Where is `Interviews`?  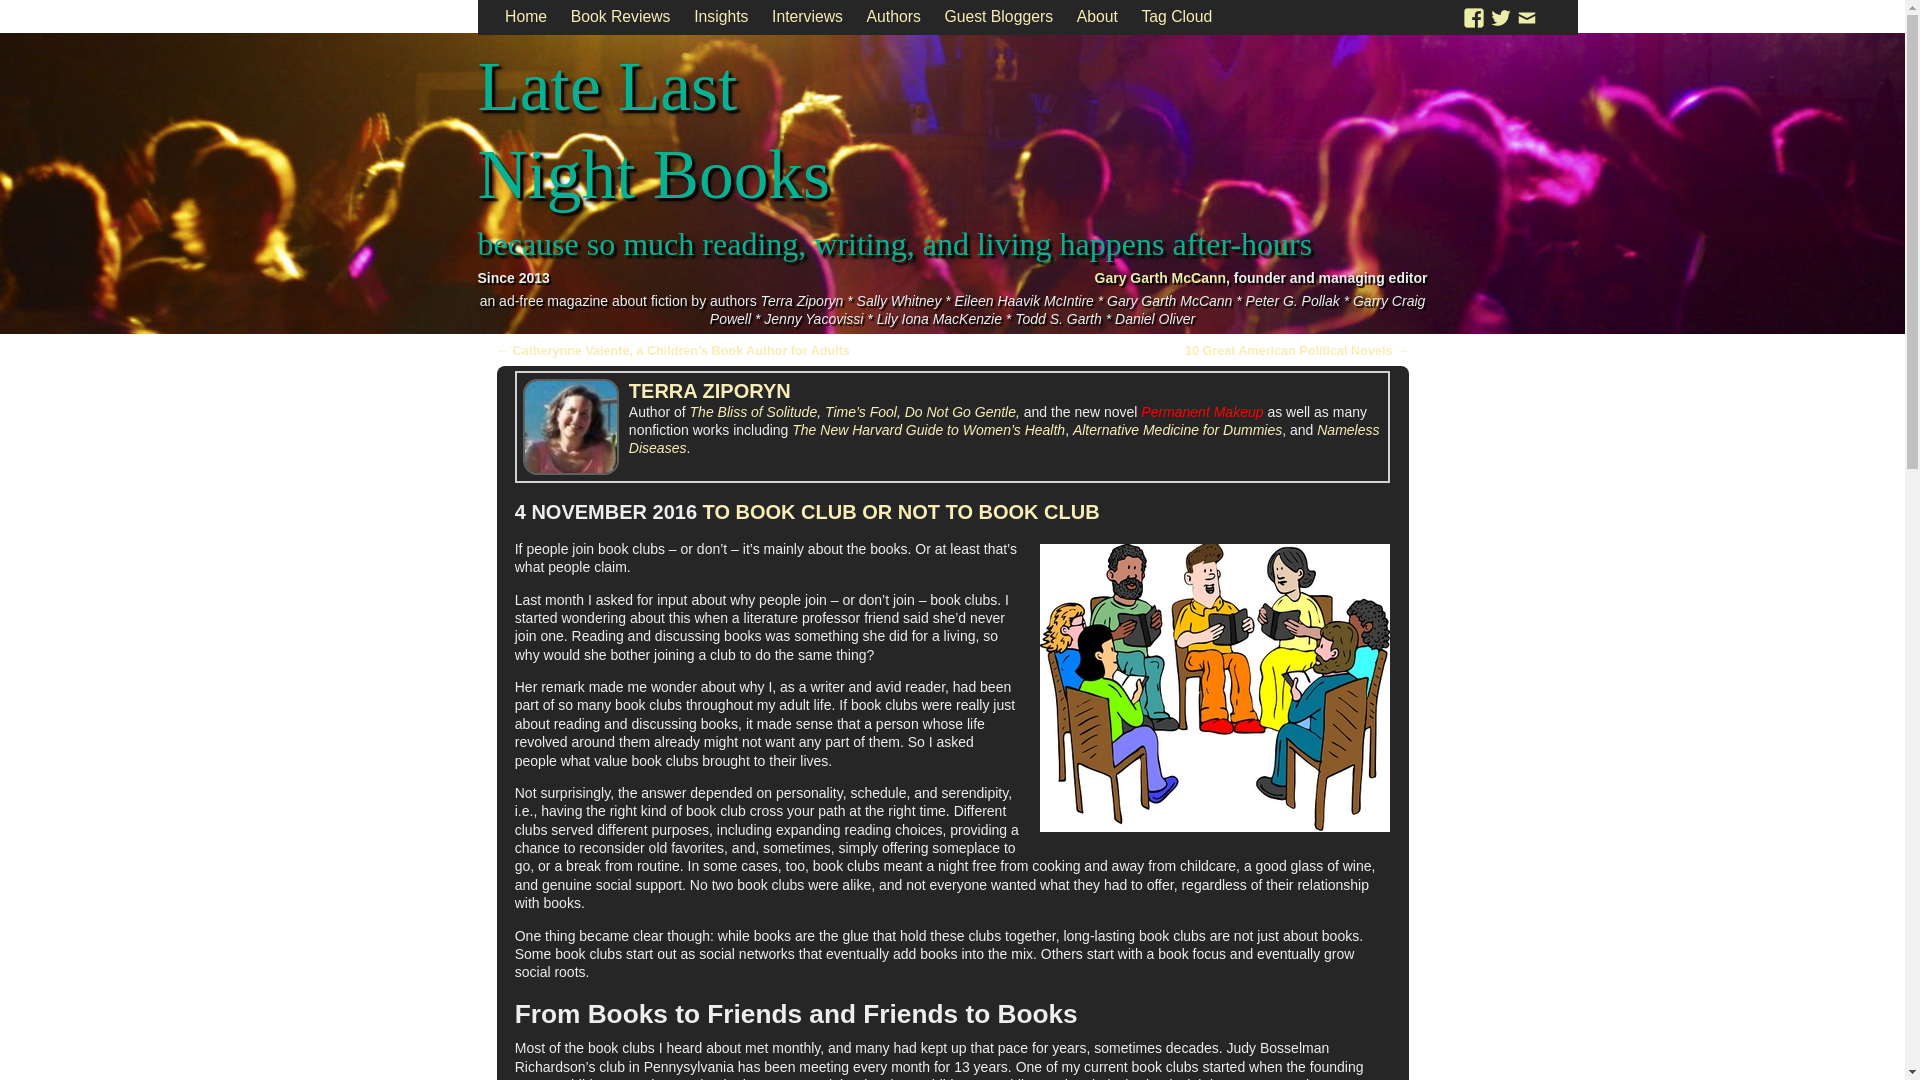
Interviews is located at coordinates (807, 17).